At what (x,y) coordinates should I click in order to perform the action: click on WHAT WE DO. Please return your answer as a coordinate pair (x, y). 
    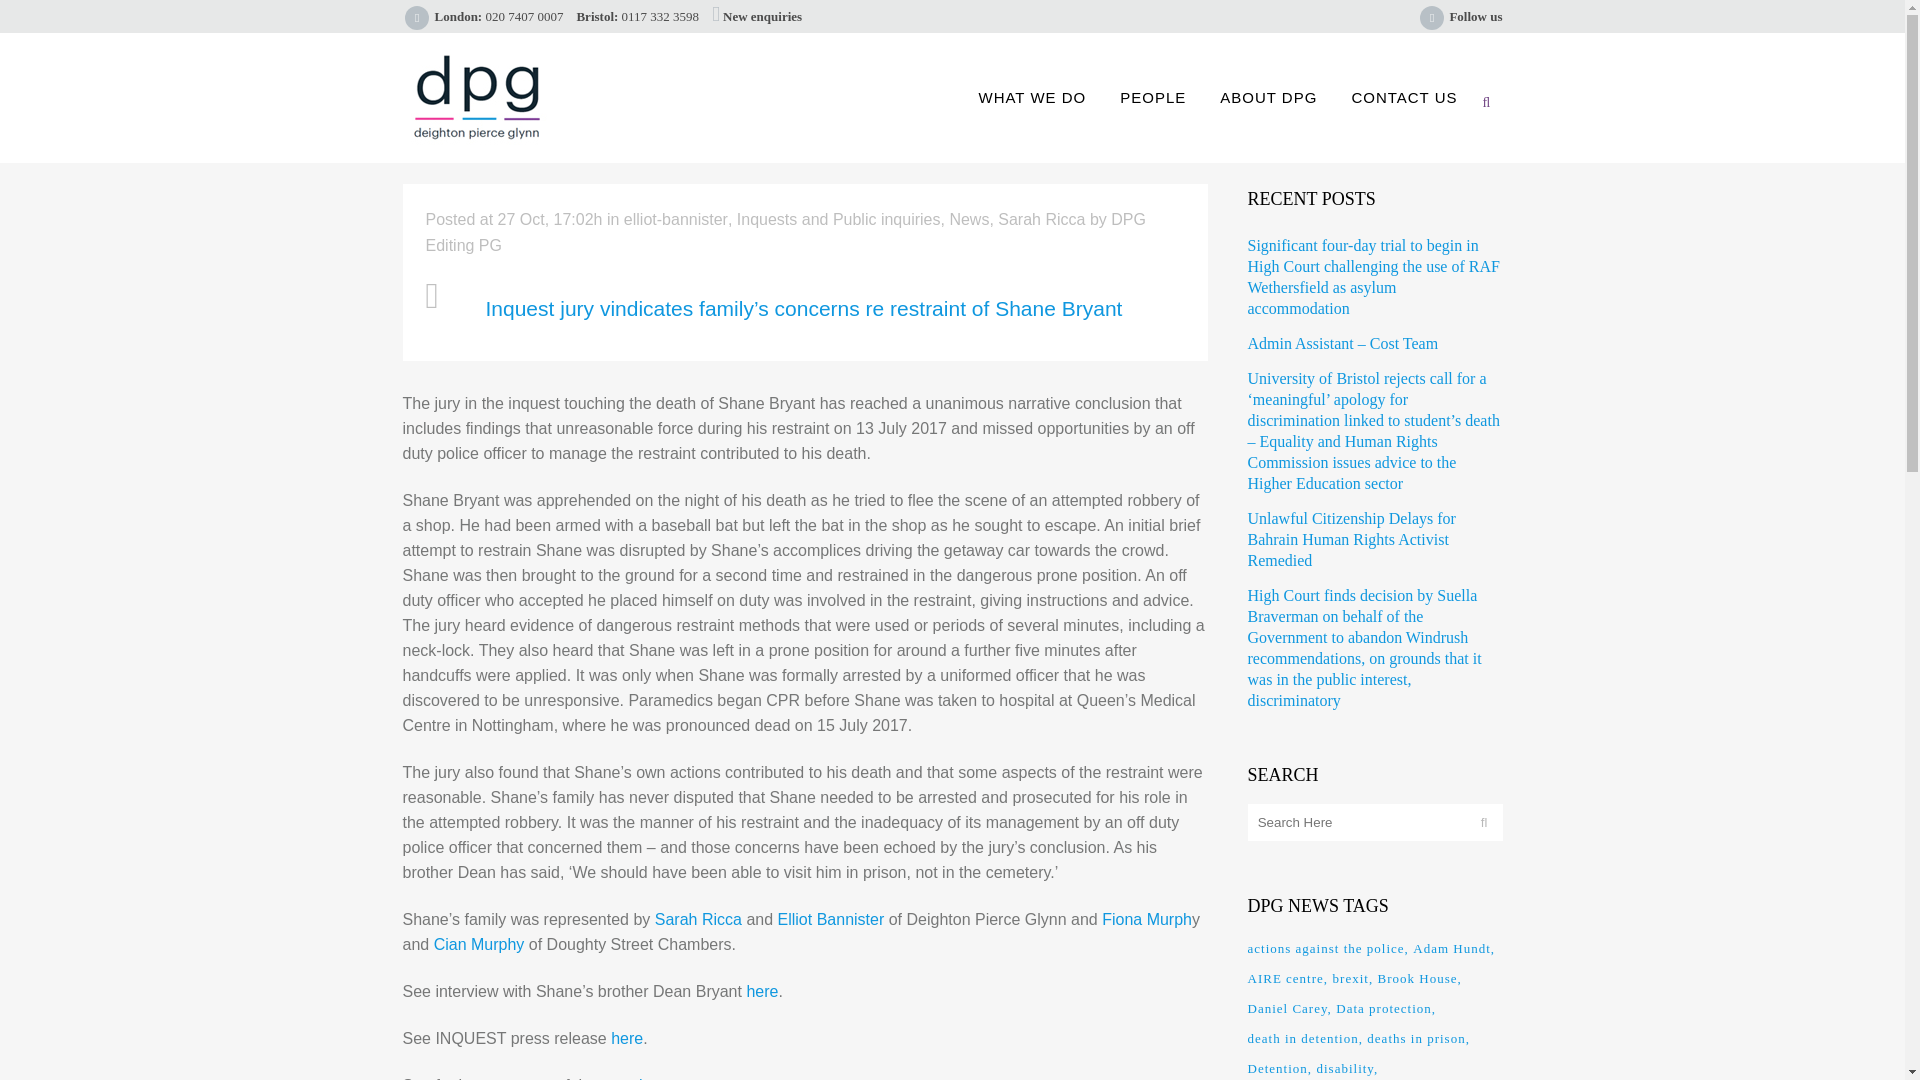
    Looking at the image, I should click on (1032, 98).